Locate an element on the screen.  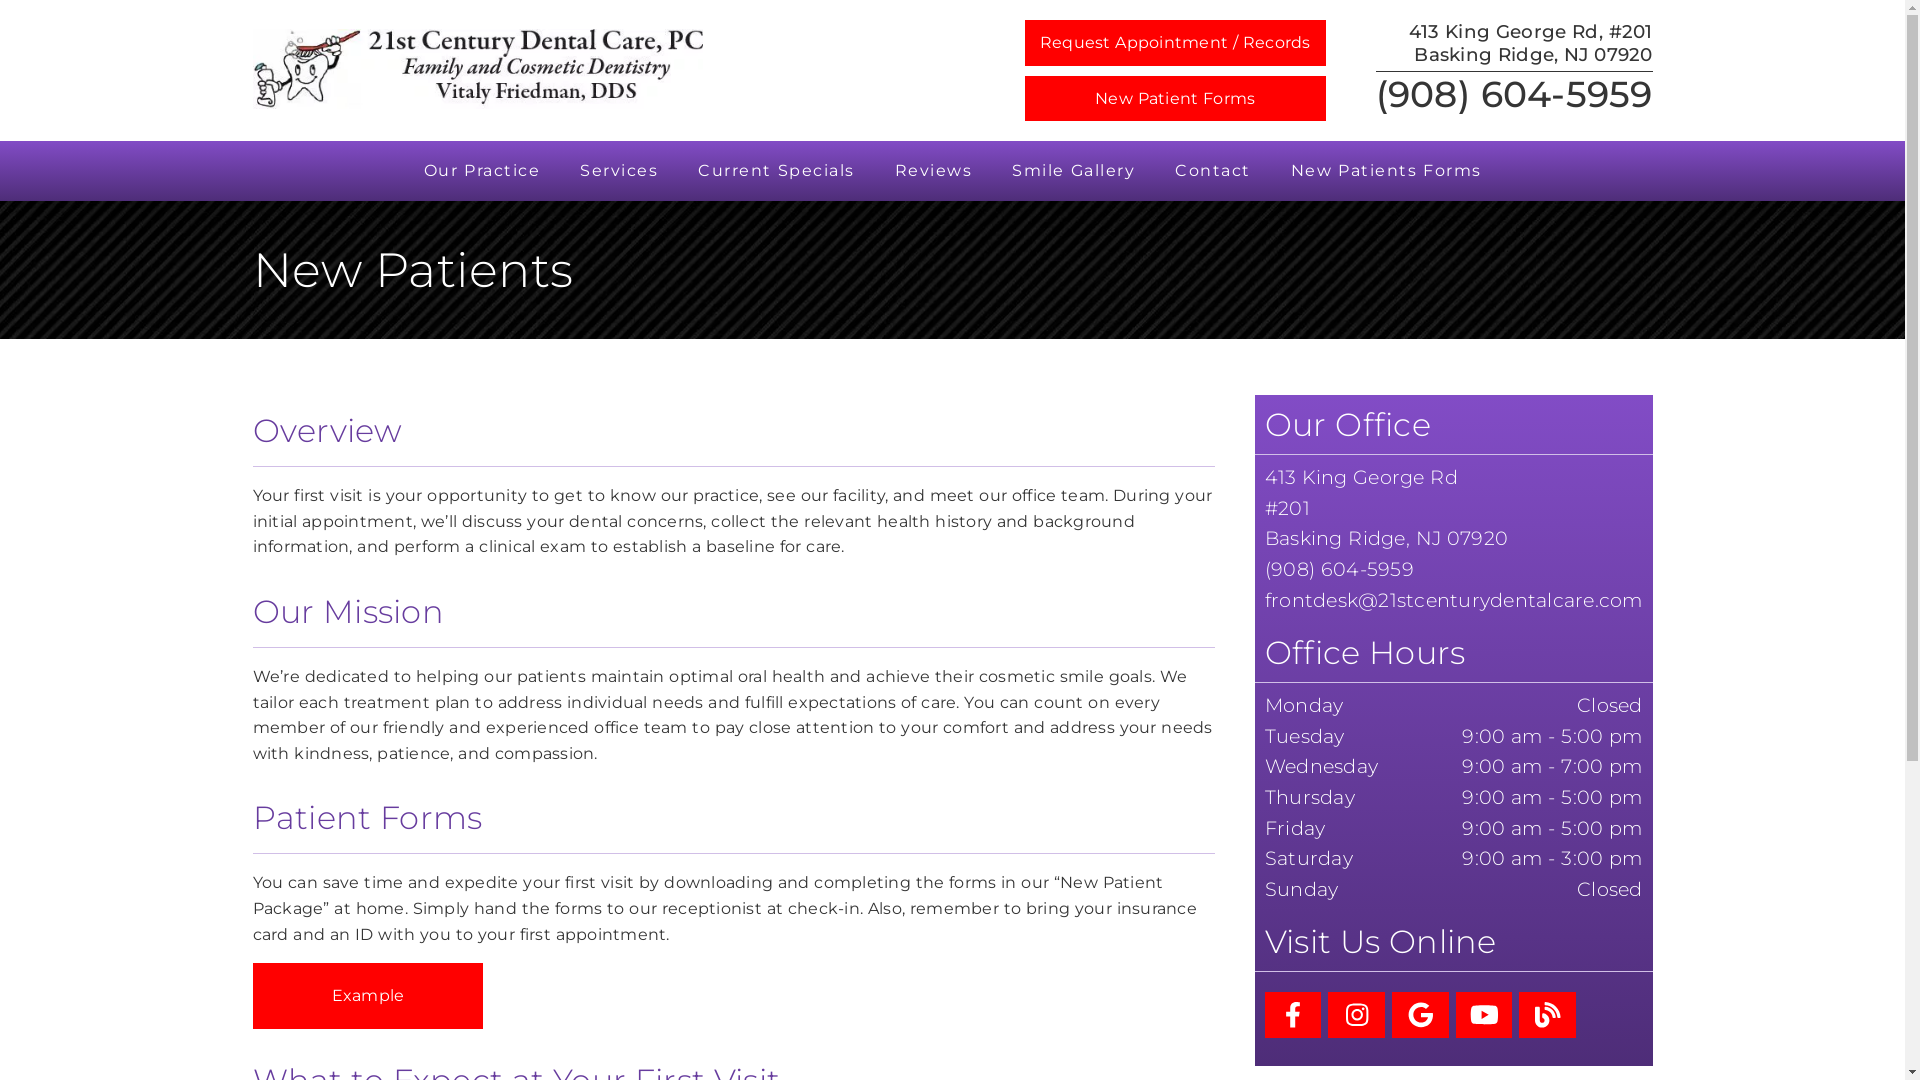
(908) 604-5959 is located at coordinates (1340, 569).